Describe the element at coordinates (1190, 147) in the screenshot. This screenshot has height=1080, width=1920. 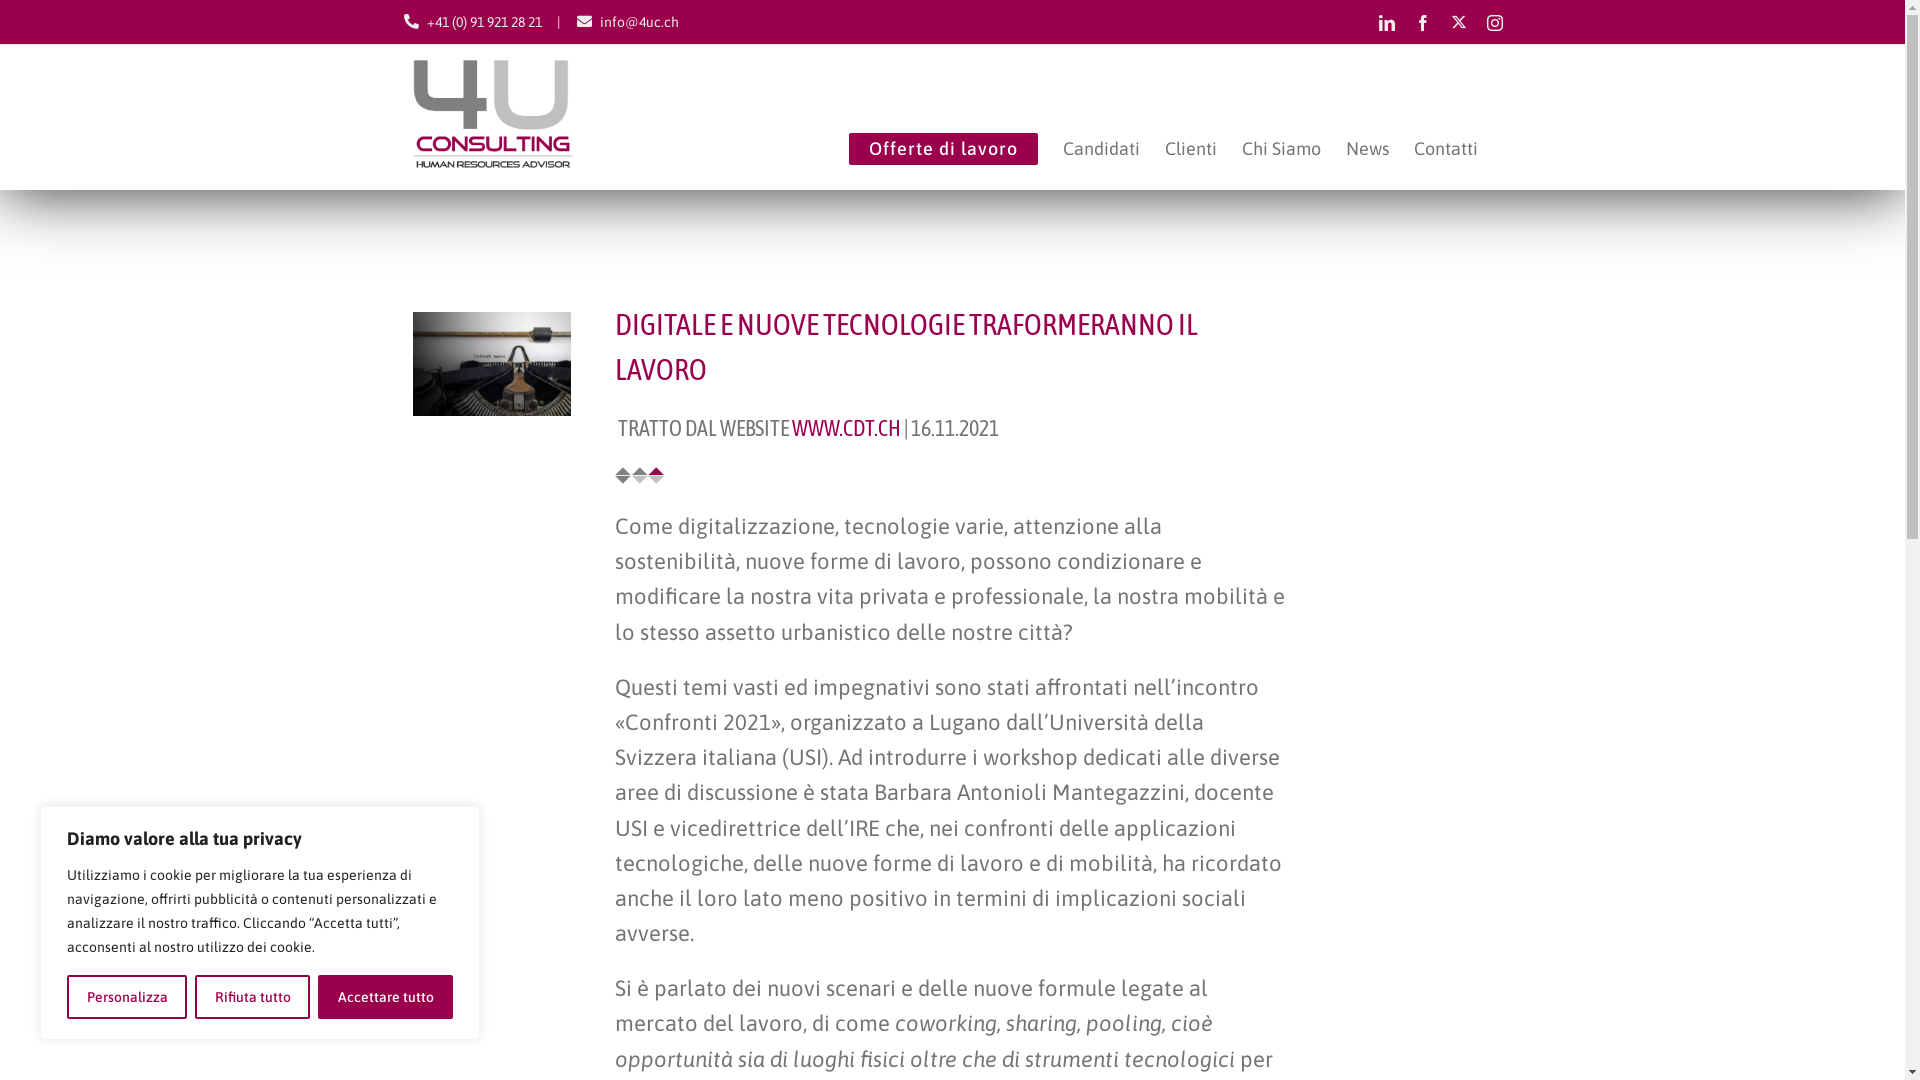
I see `Clienti` at that location.